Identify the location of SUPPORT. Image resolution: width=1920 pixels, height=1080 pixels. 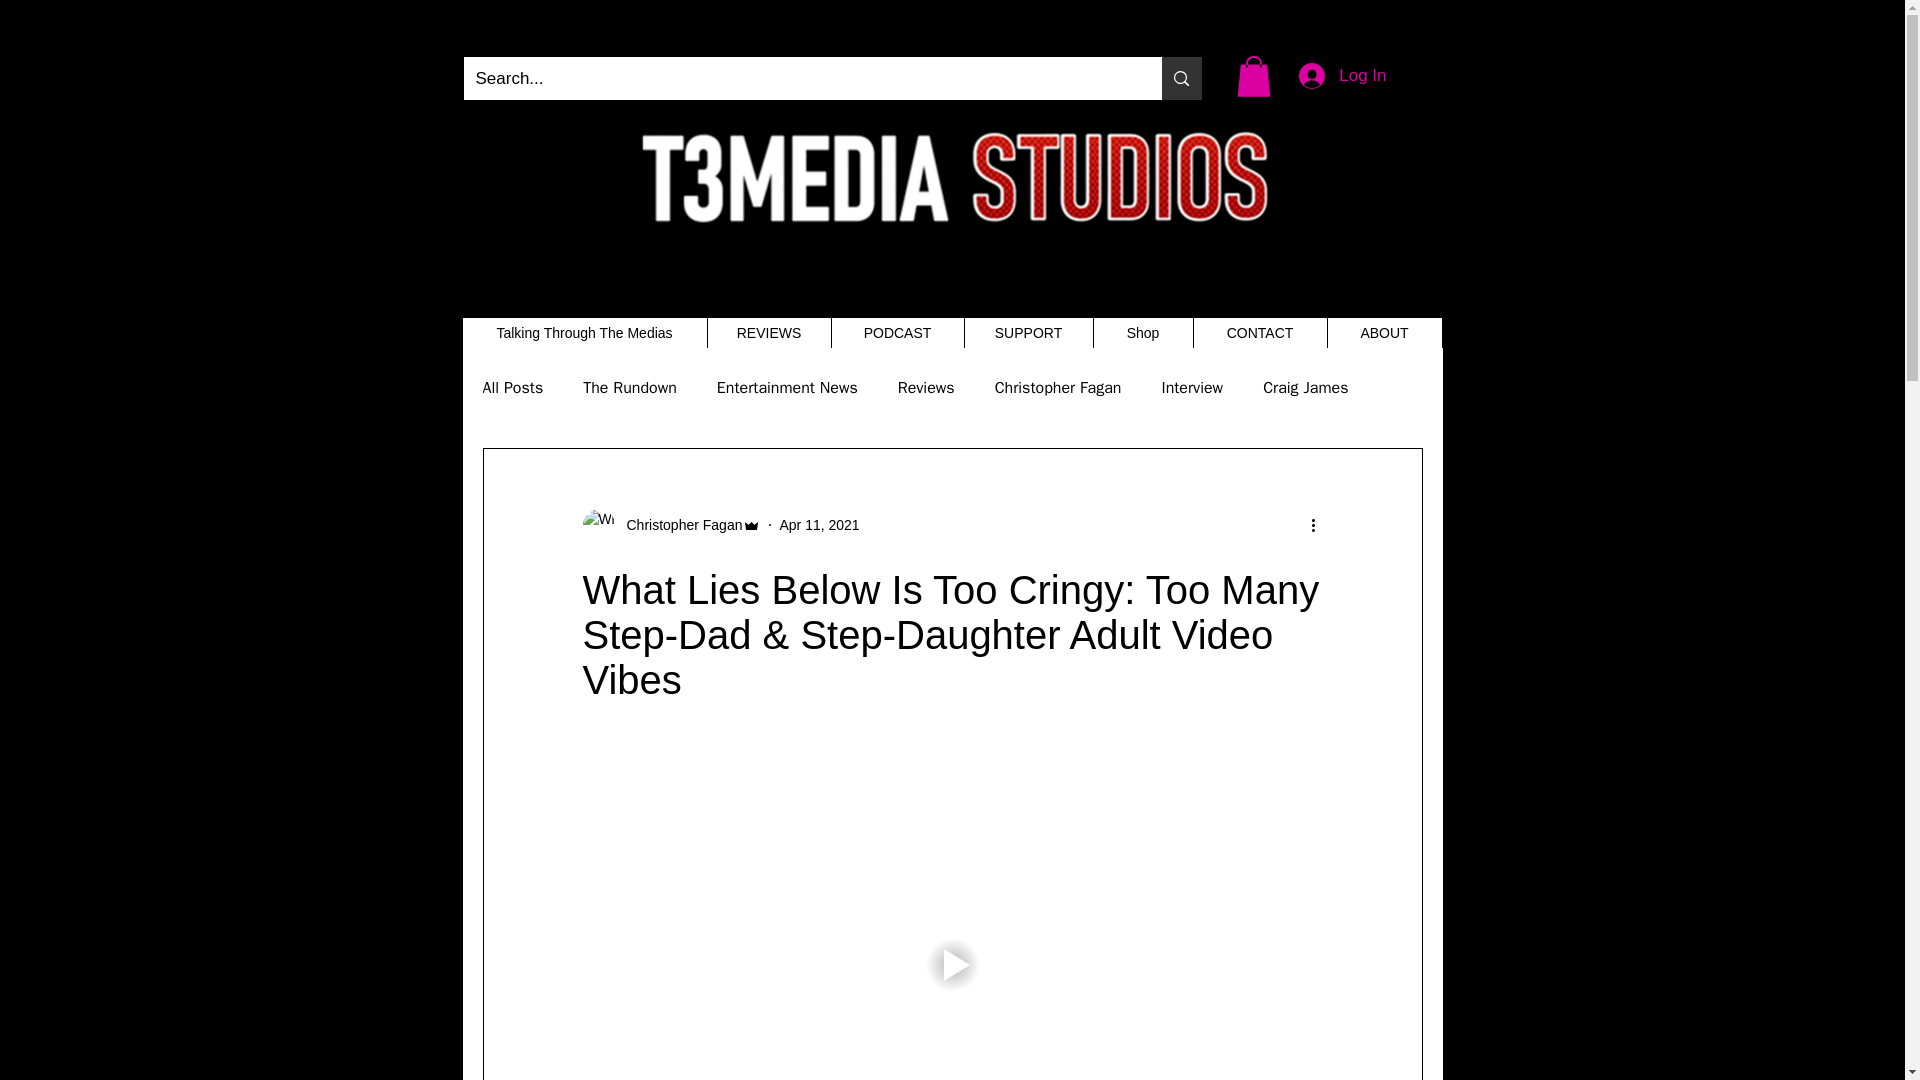
(1028, 332).